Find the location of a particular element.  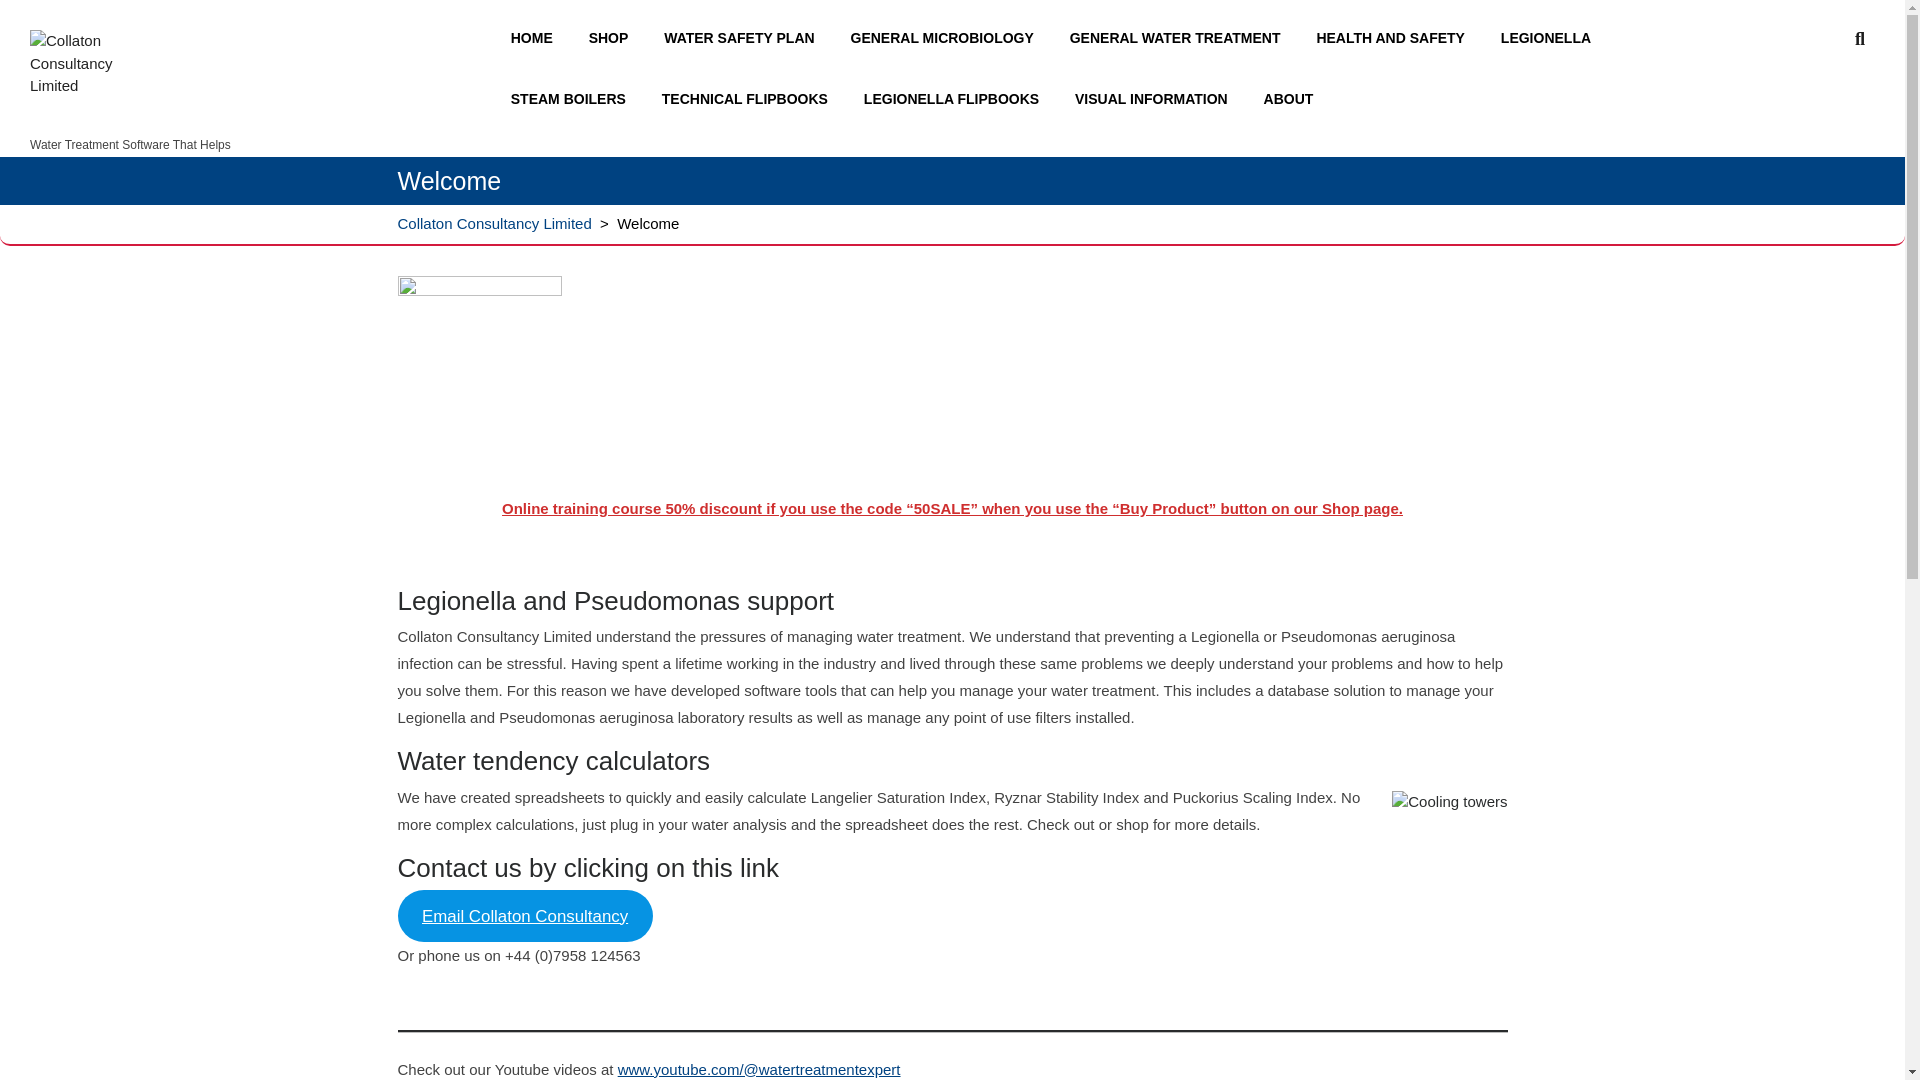

GENERAL MICROBIOLOGY is located at coordinates (944, 38).